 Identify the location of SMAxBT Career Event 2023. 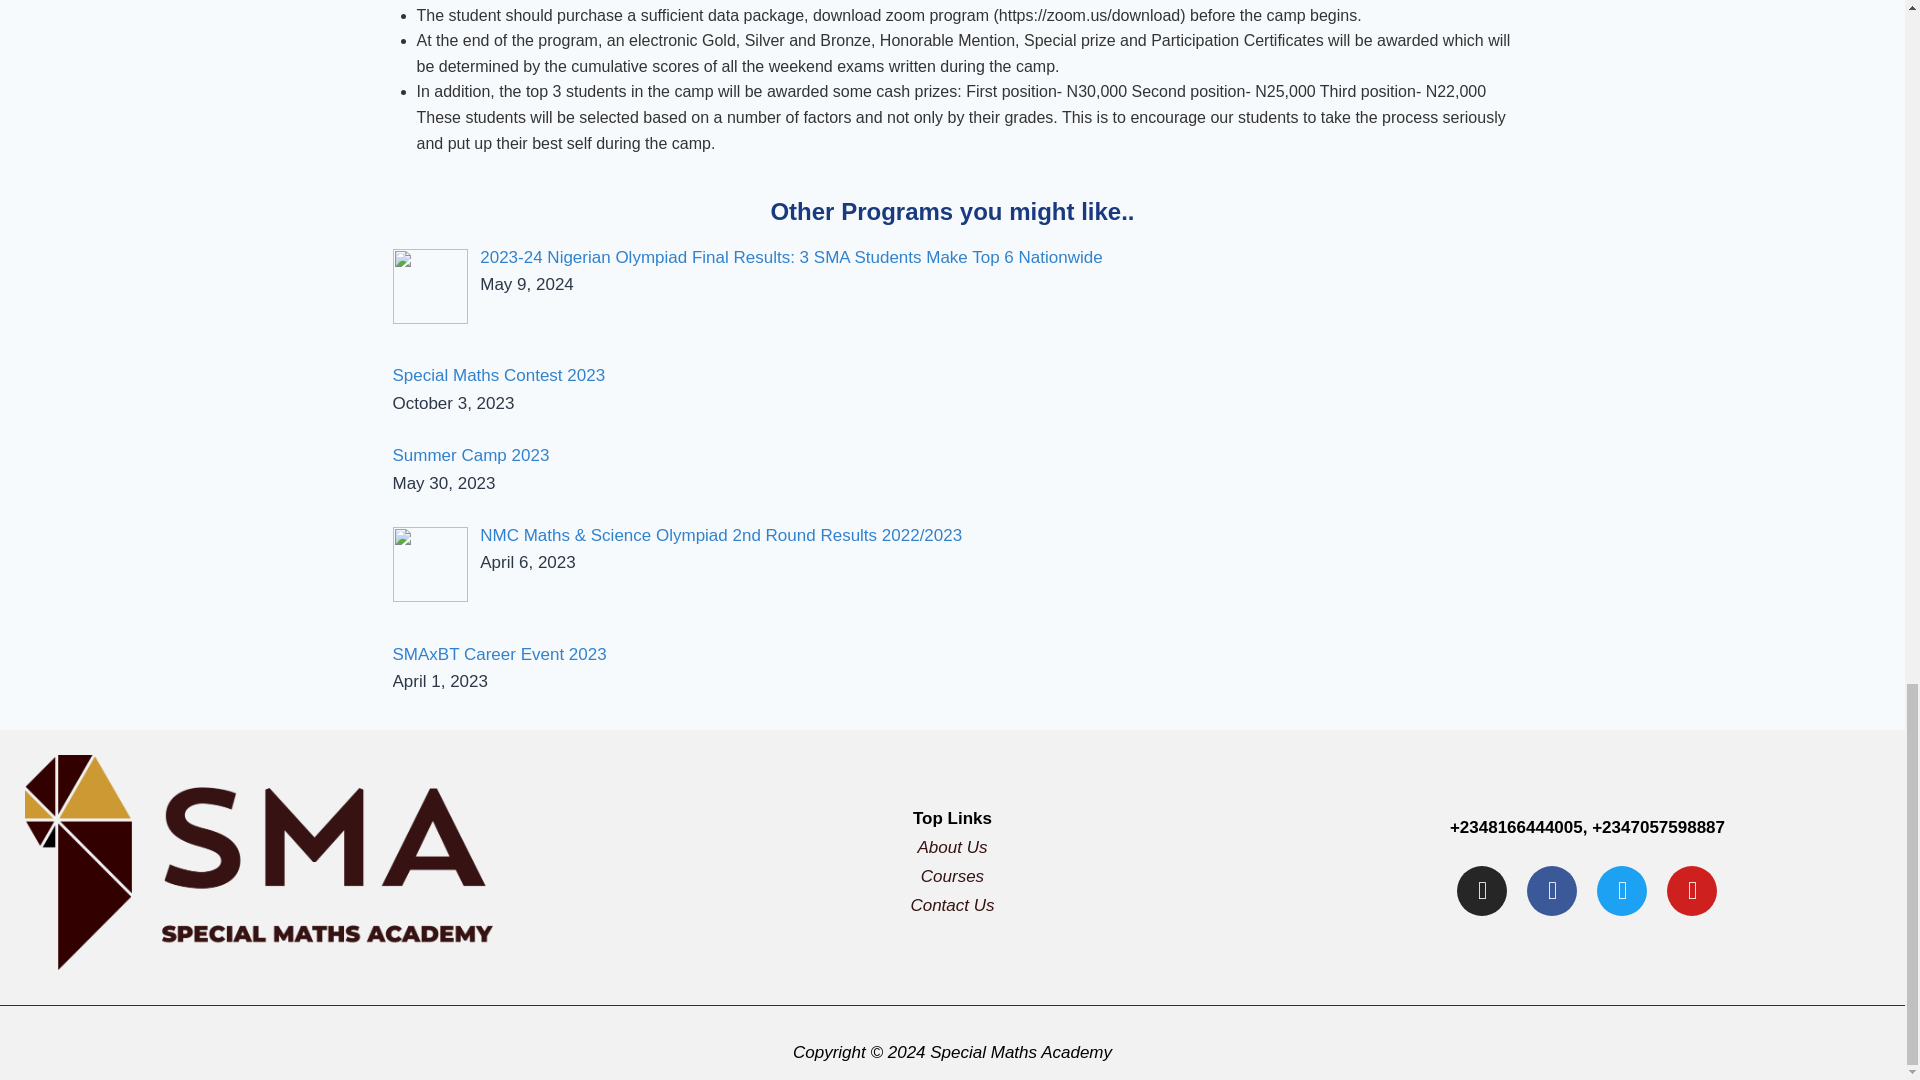
(498, 654).